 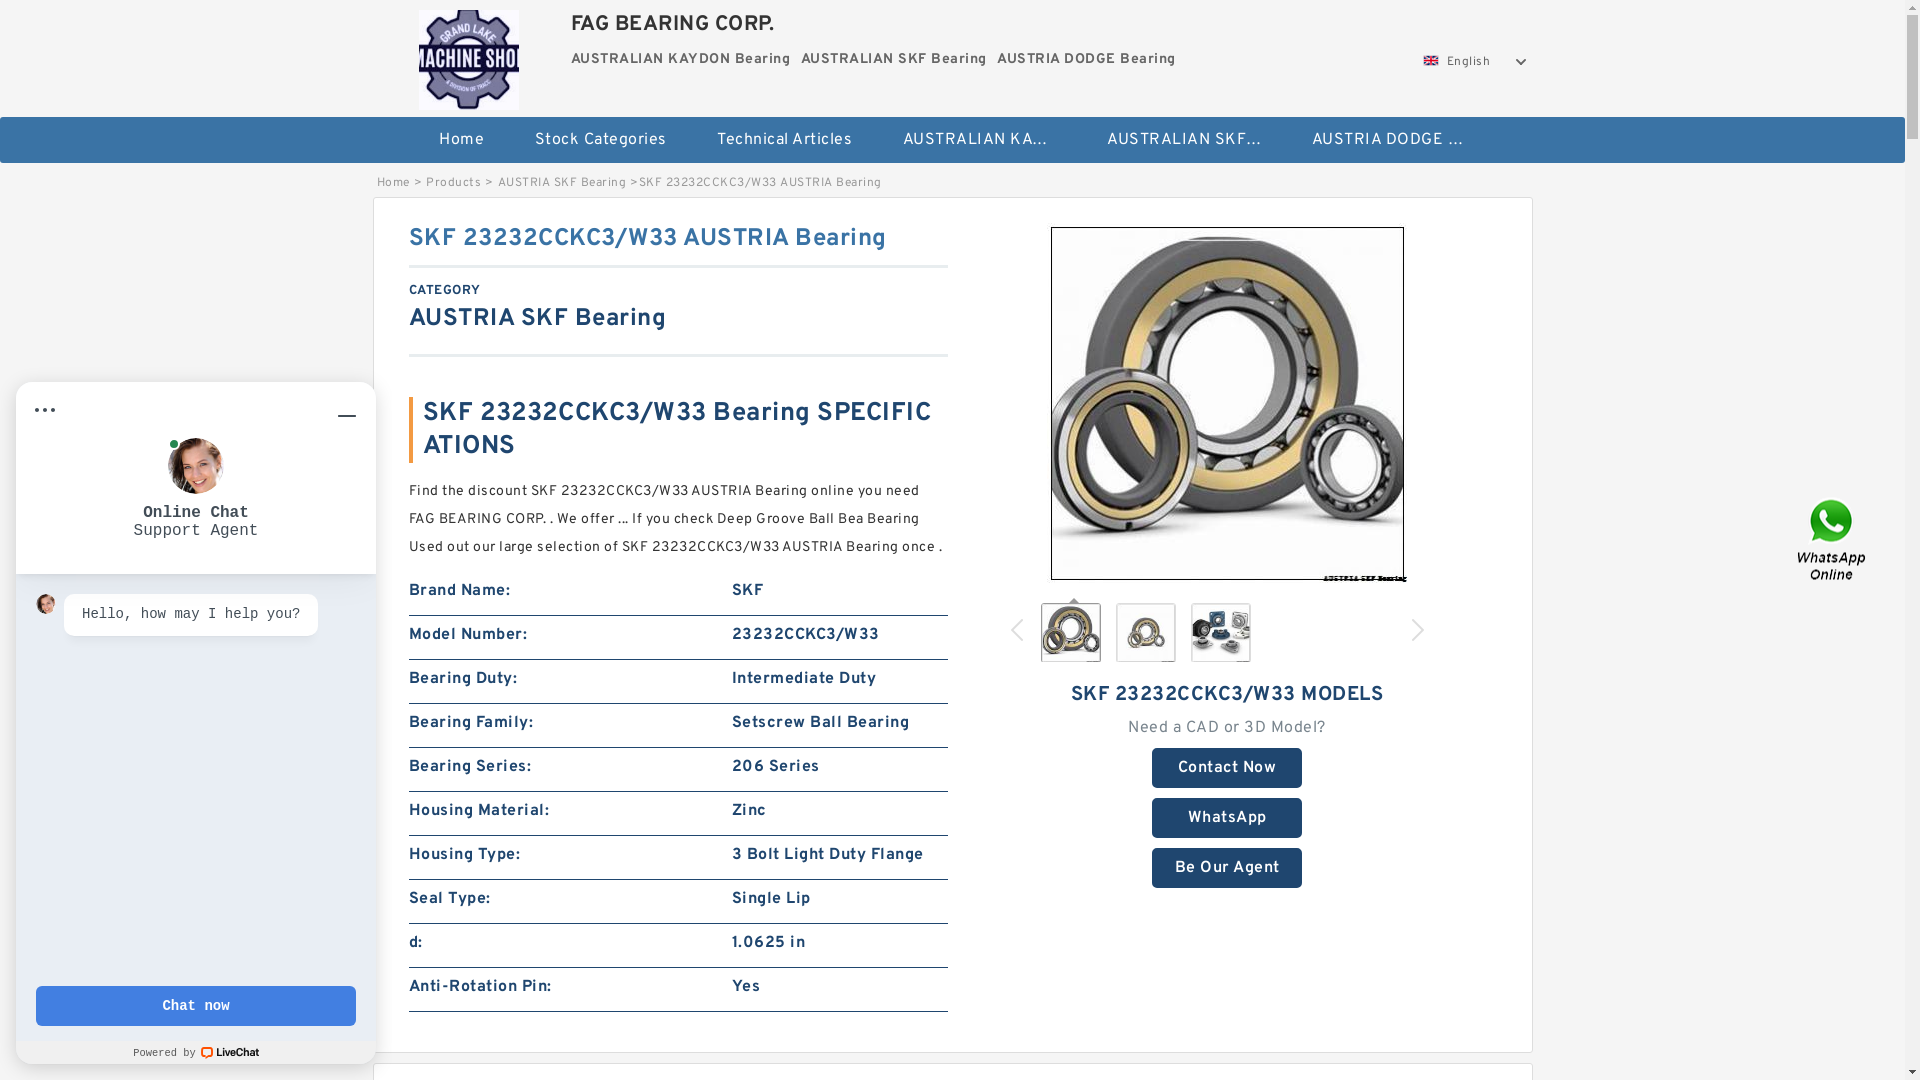 What do you see at coordinates (454, 183) in the screenshot?
I see `Products` at bounding box center [454, 183].